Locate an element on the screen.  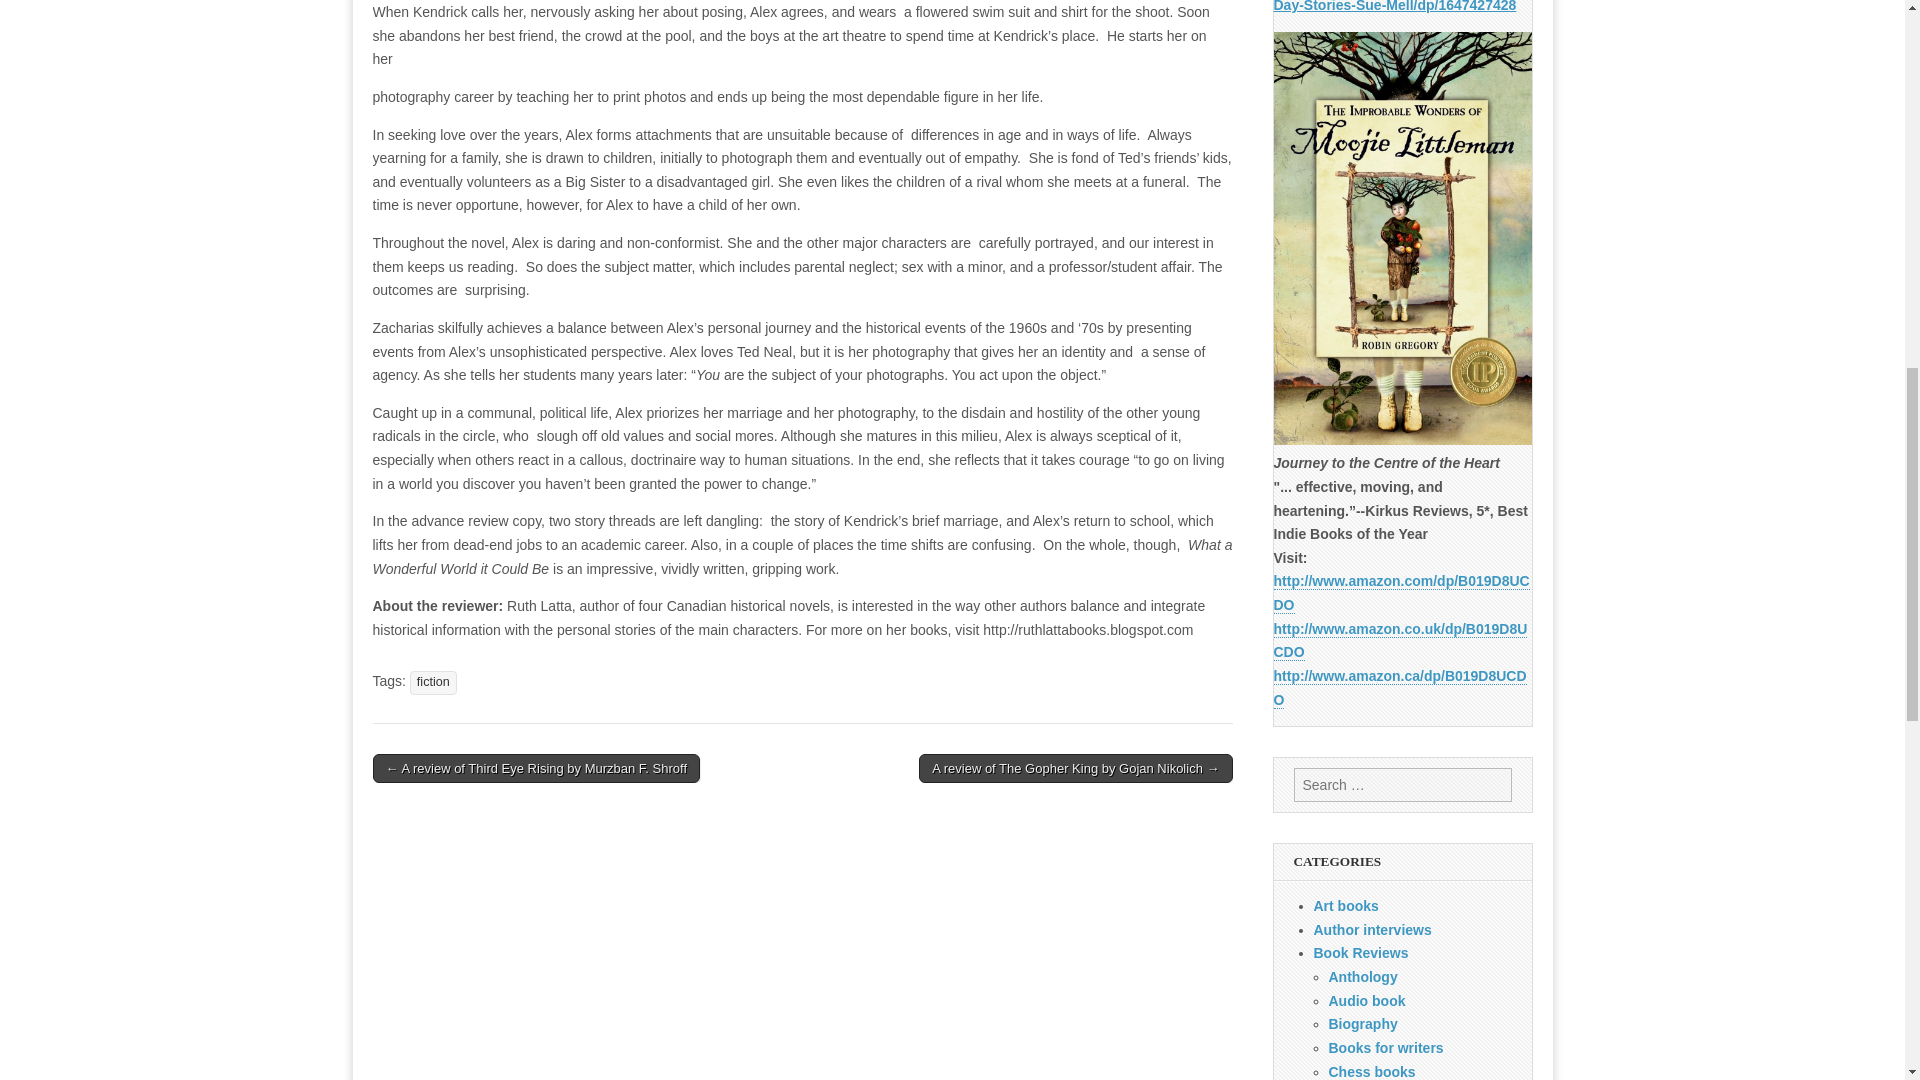
Anthology is located at coordinates (1362, 976).